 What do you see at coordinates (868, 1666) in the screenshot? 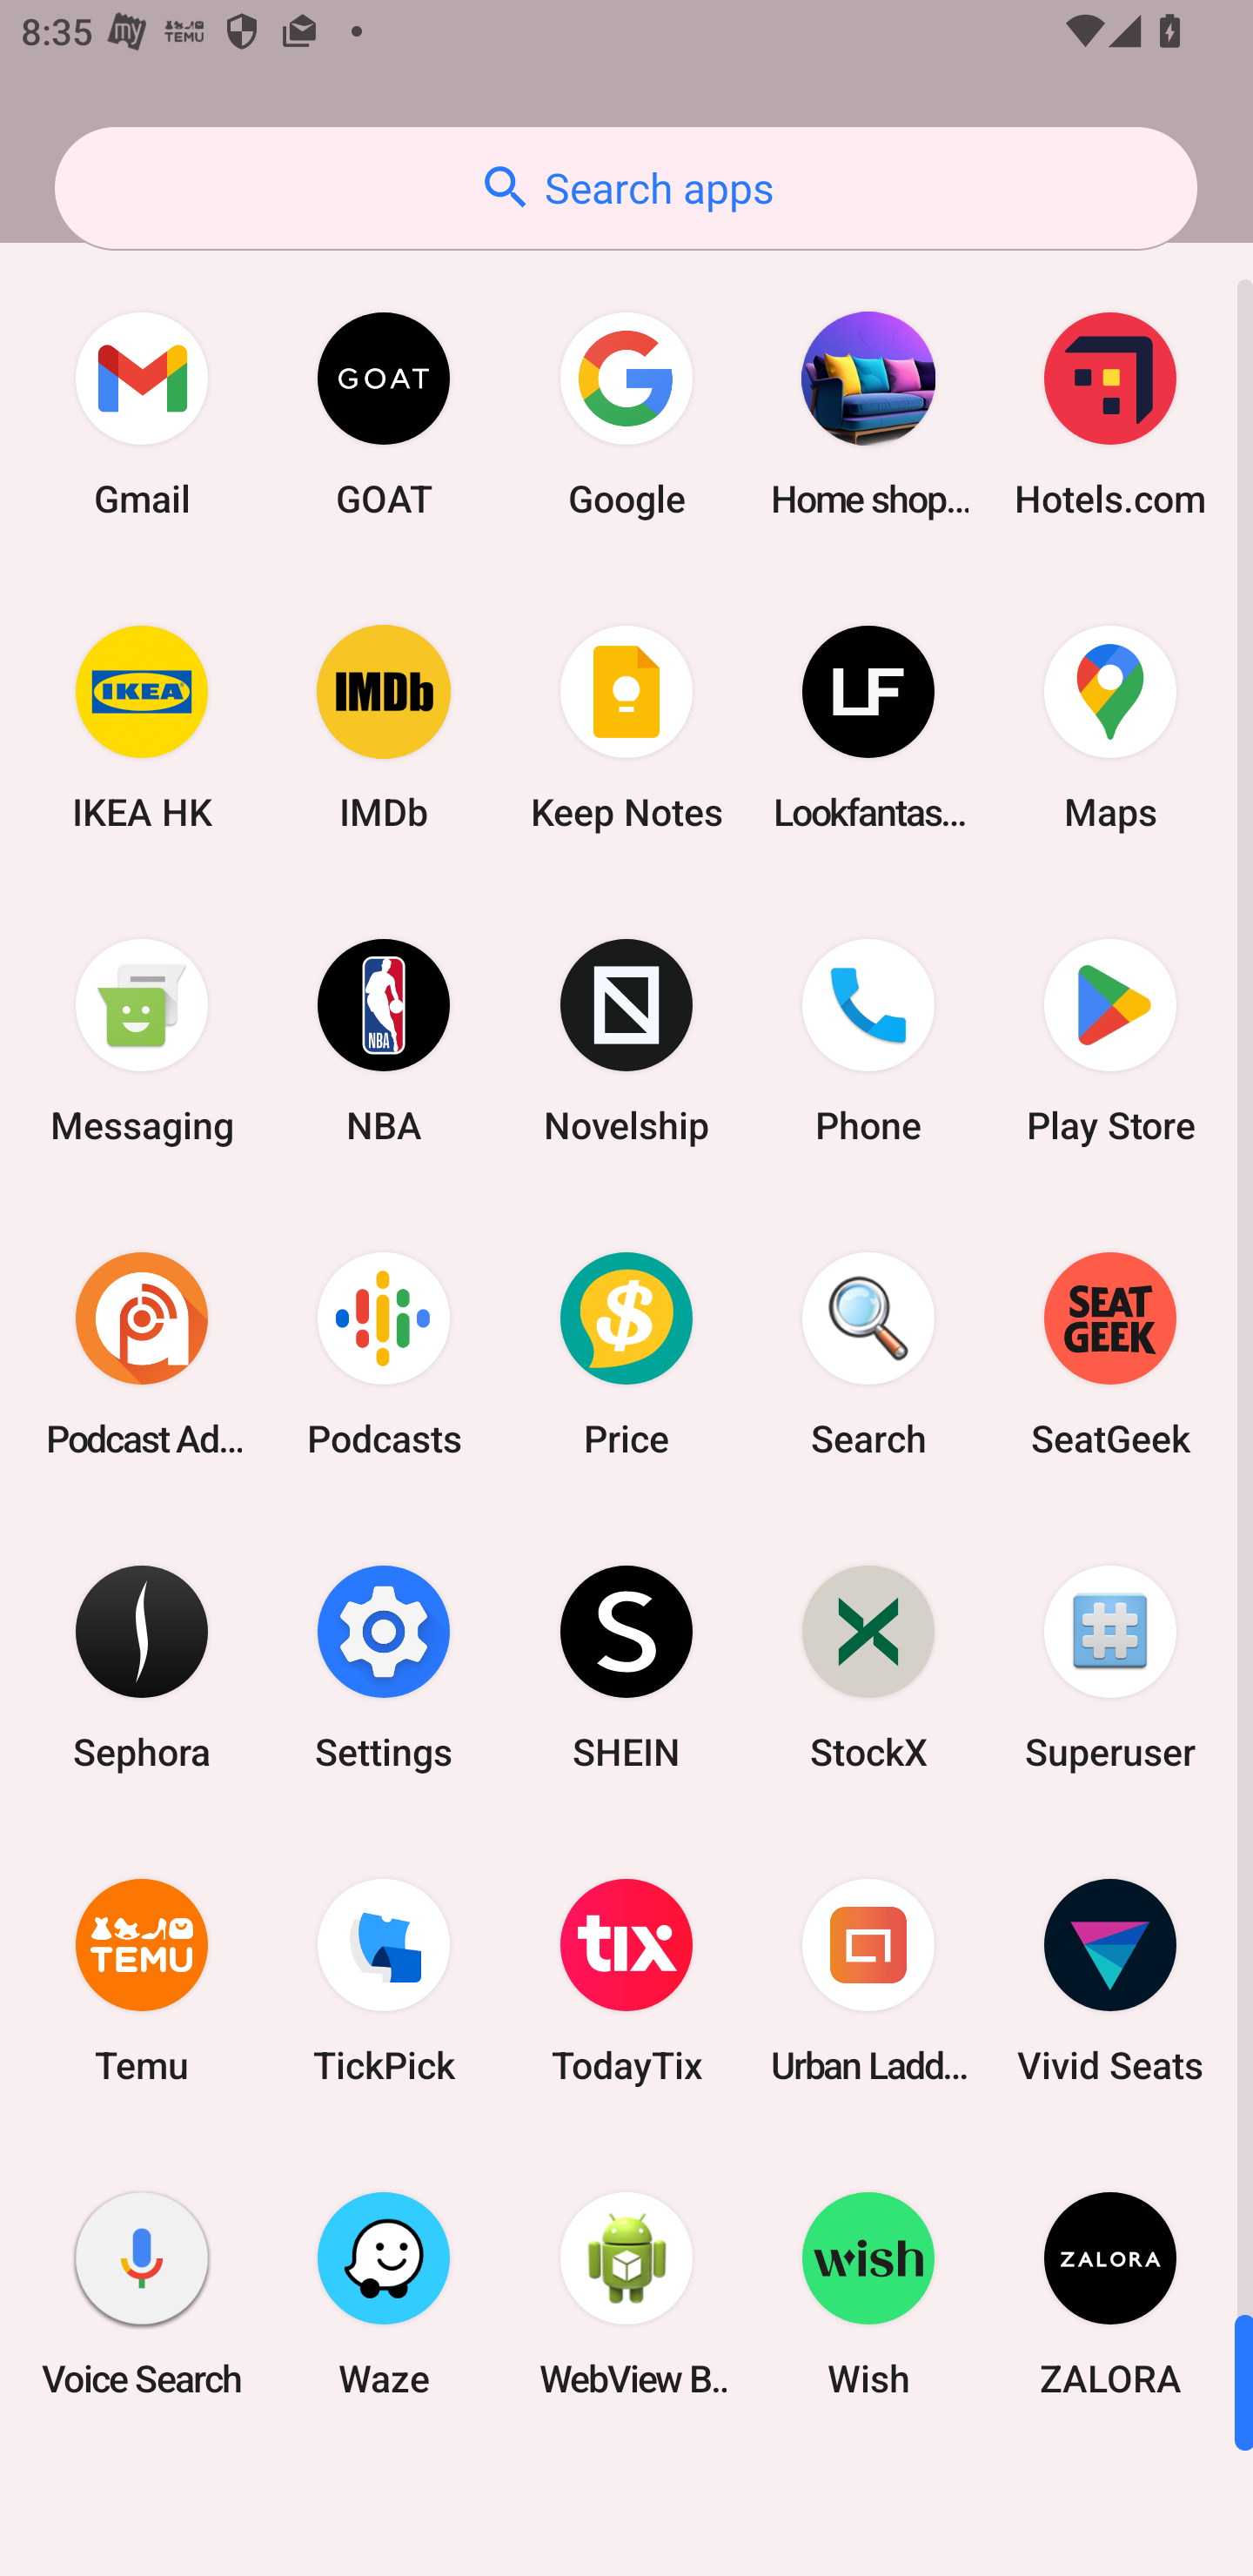
I see `StockX` at bounding box center [868, 1666].